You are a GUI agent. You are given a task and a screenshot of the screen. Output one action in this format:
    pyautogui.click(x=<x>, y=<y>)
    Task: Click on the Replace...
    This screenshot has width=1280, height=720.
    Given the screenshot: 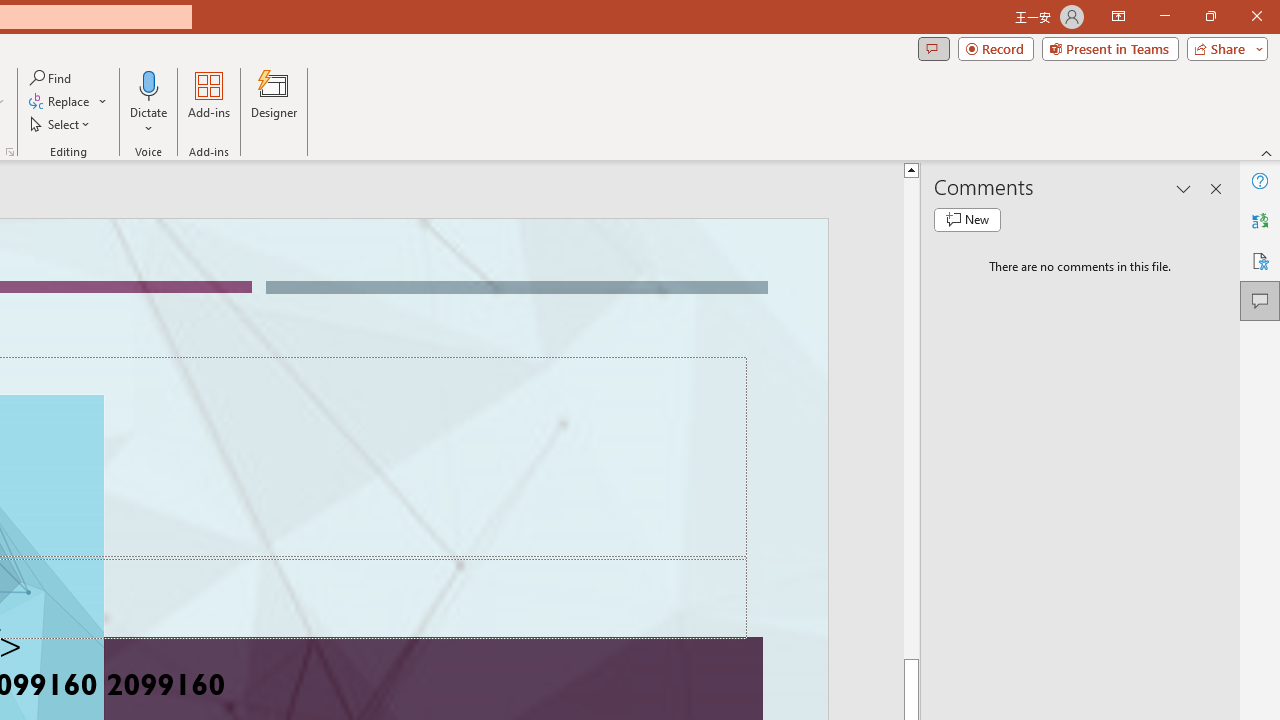 What is the action you would take?
    pyautogui.click(x=68, y=102)
    